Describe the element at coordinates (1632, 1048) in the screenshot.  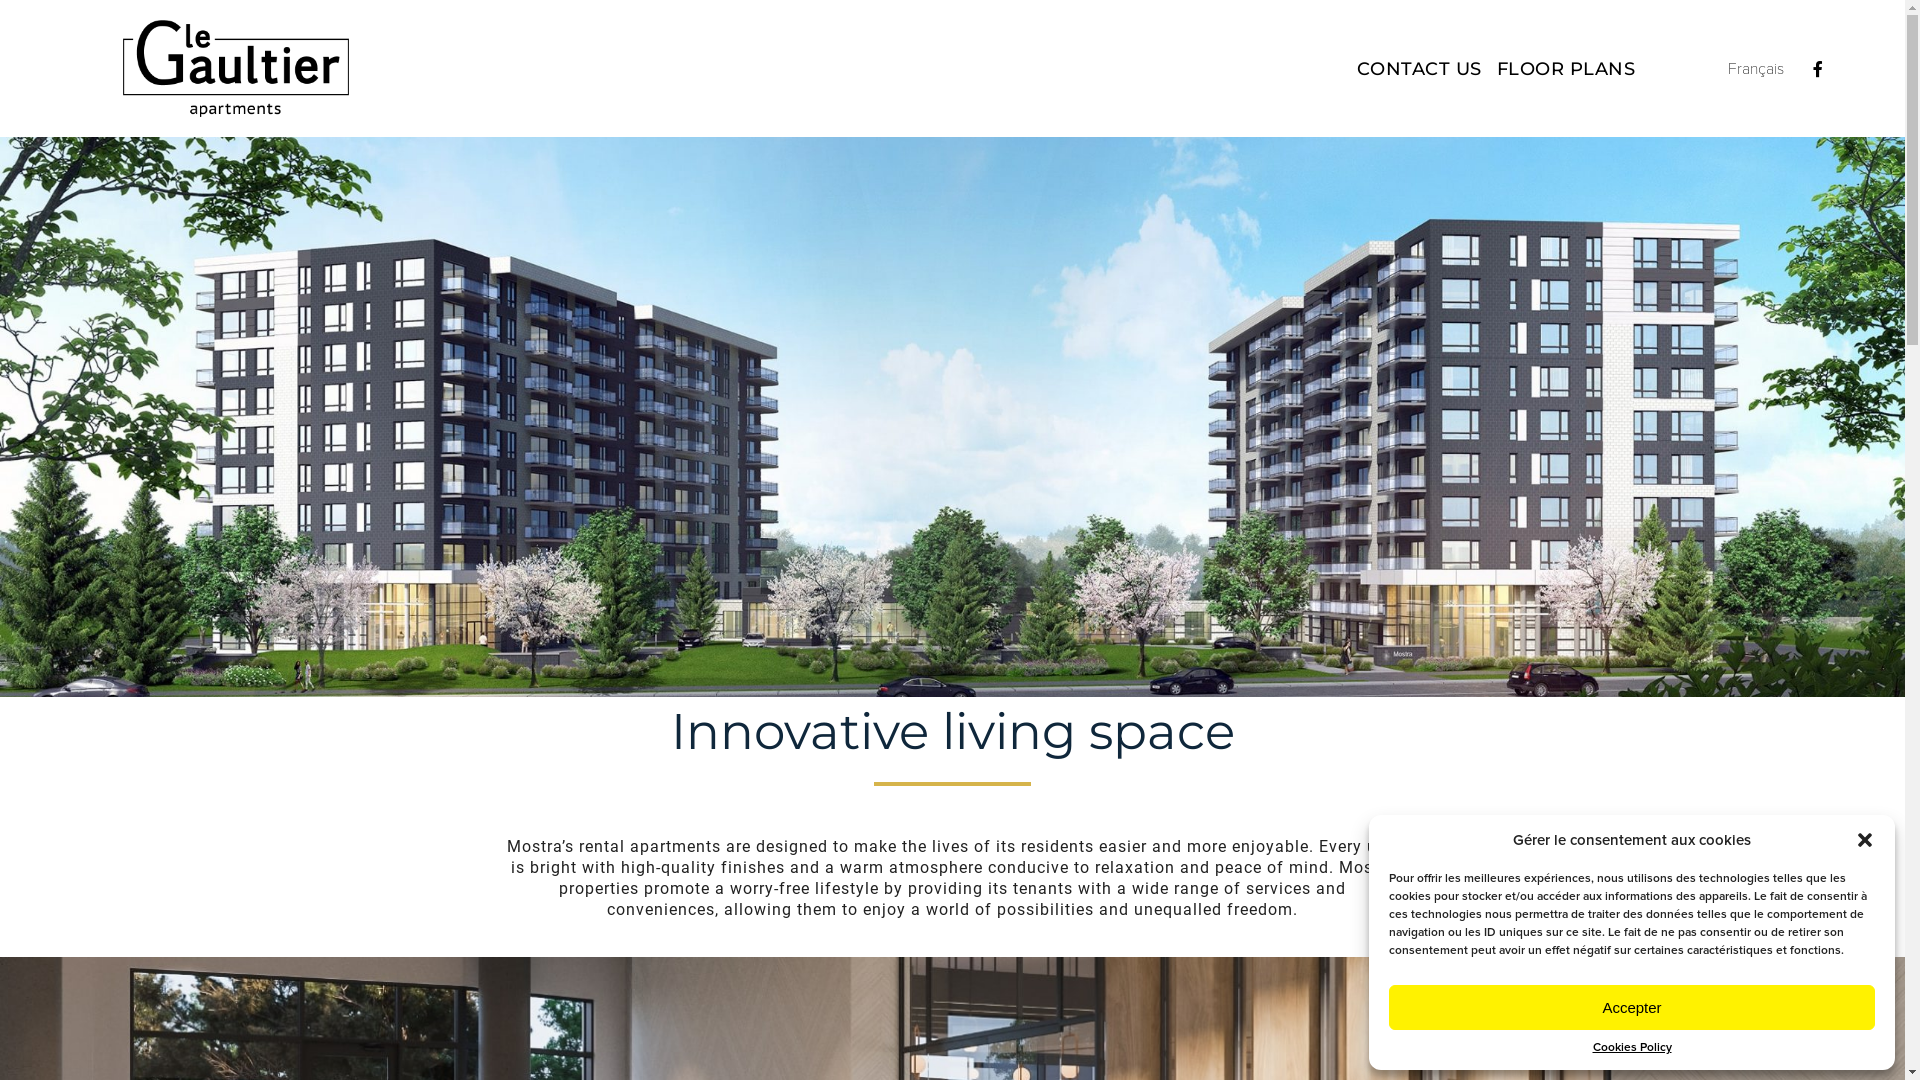
I see `Cookies Policy` at that location.